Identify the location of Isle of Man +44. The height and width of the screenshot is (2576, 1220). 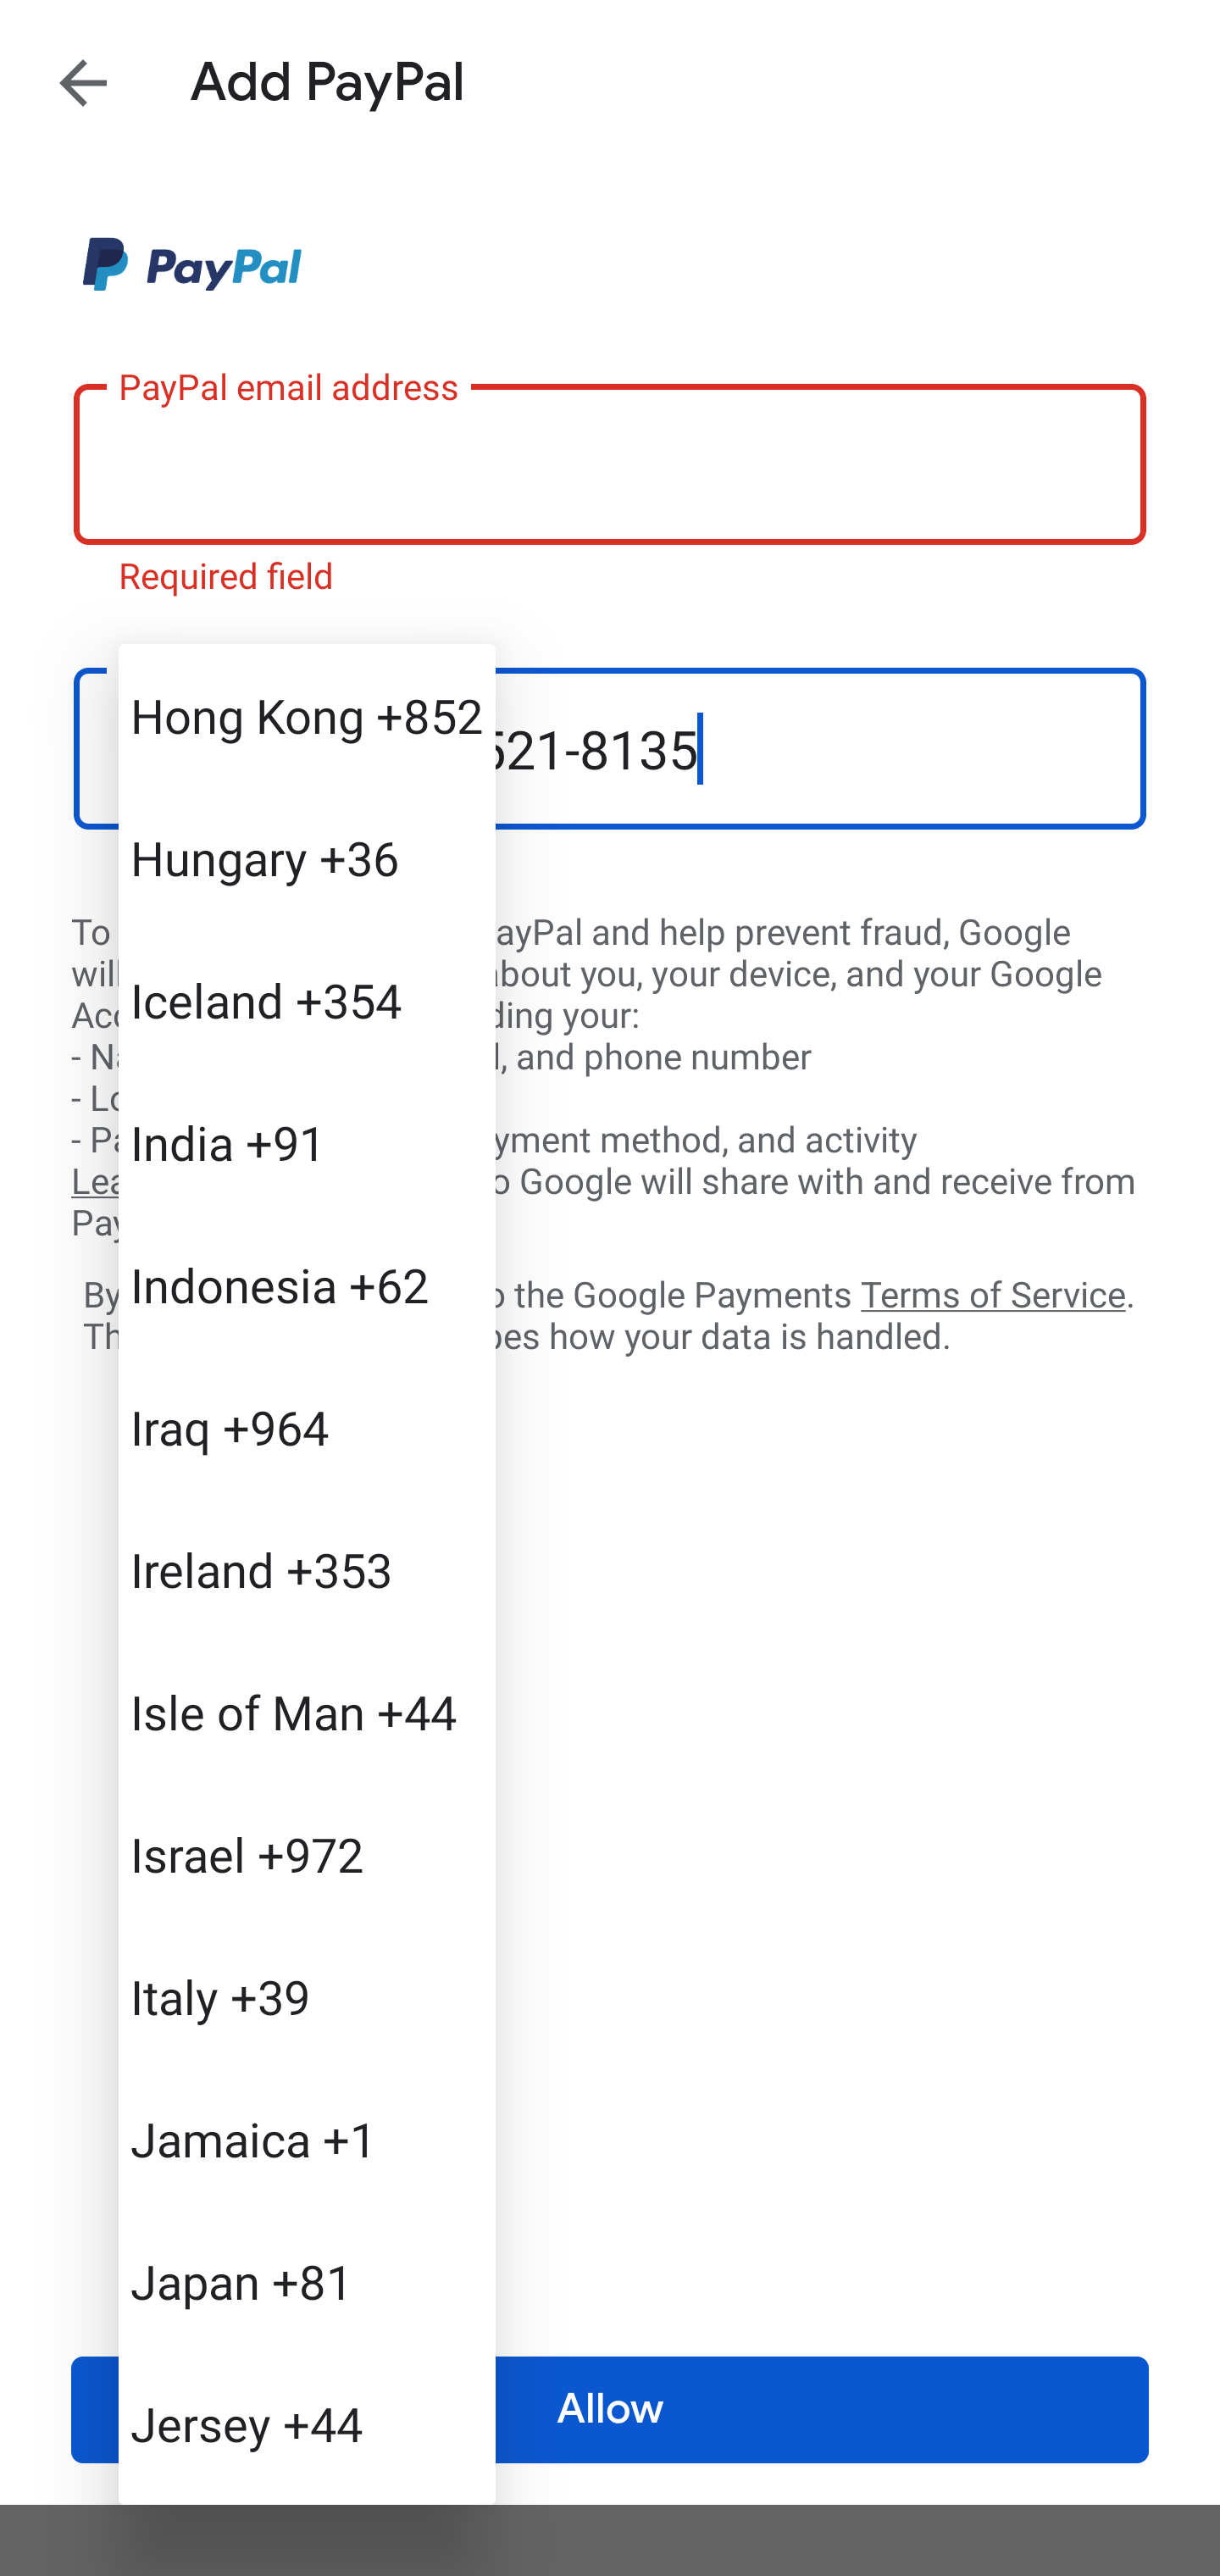
(307, 1712).